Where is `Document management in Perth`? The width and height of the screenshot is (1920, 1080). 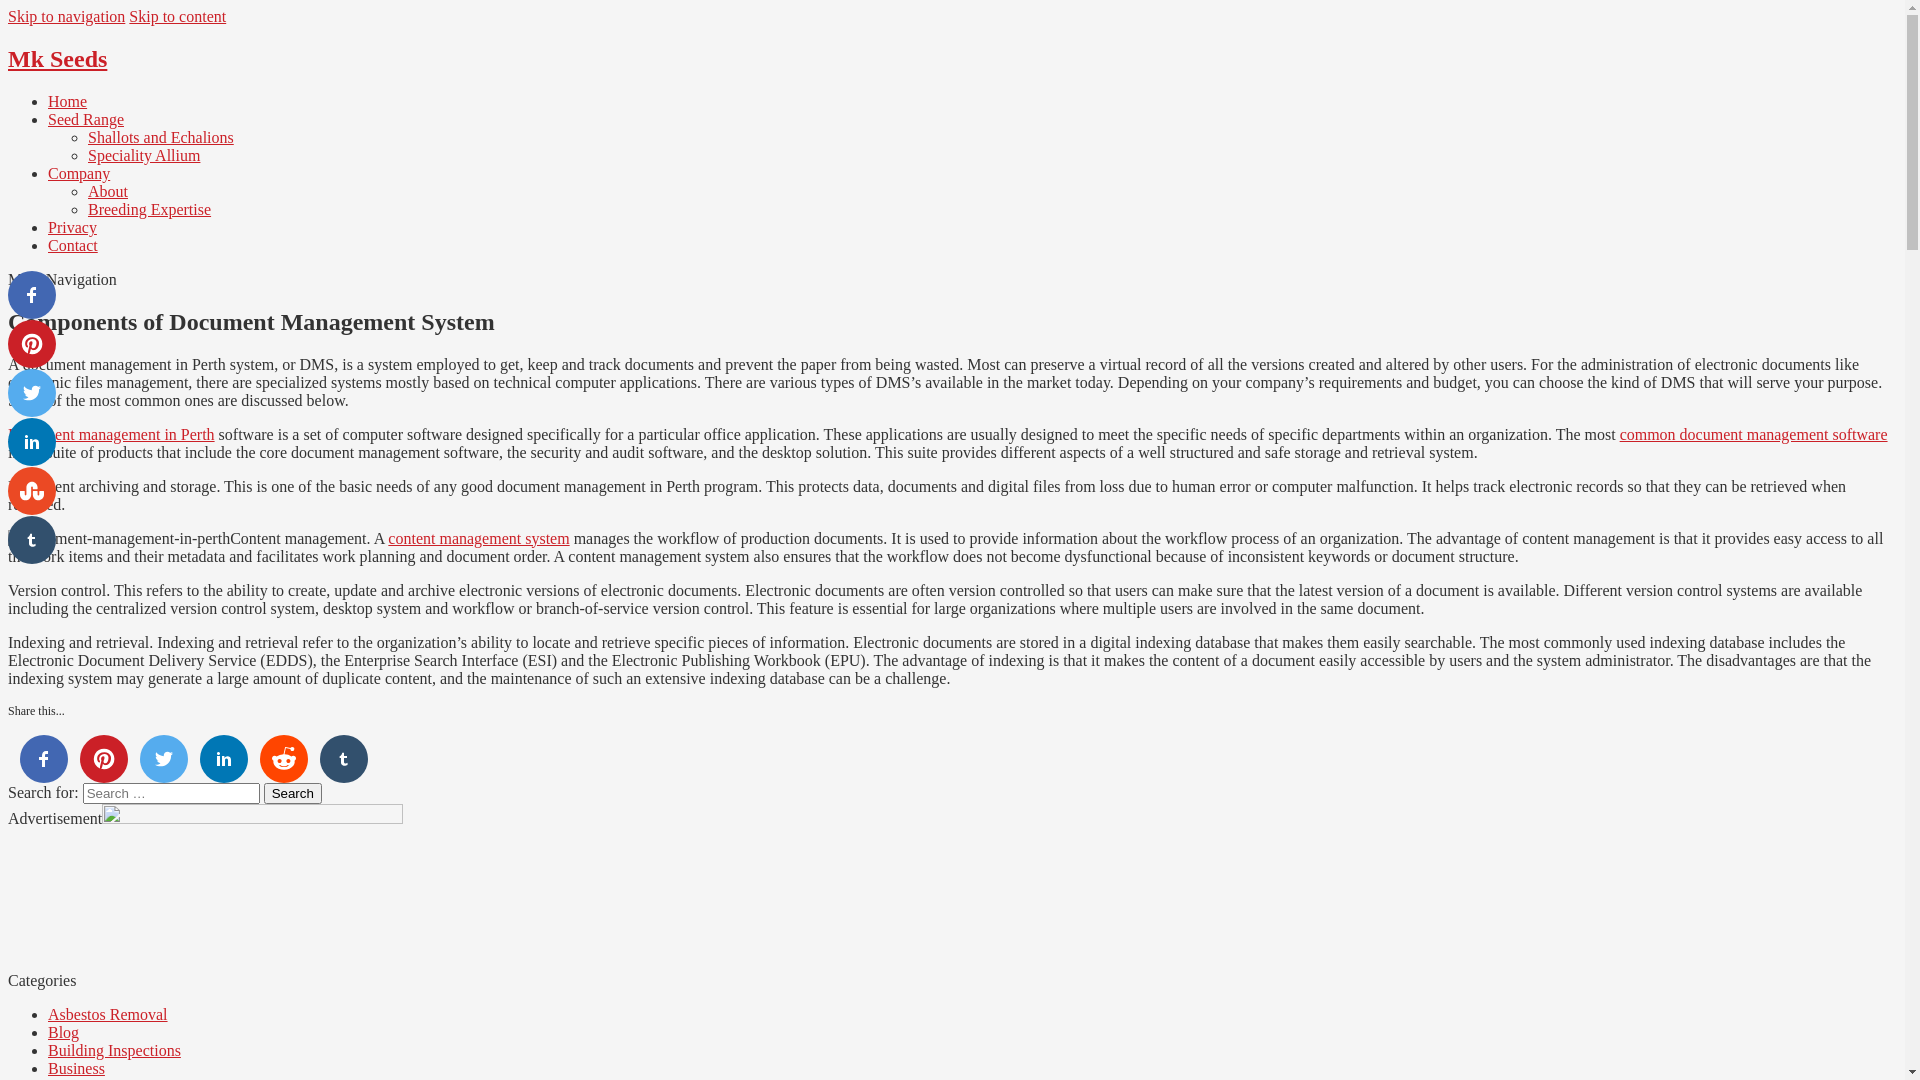
Document management in Perth is located at coordinates (112, 434).